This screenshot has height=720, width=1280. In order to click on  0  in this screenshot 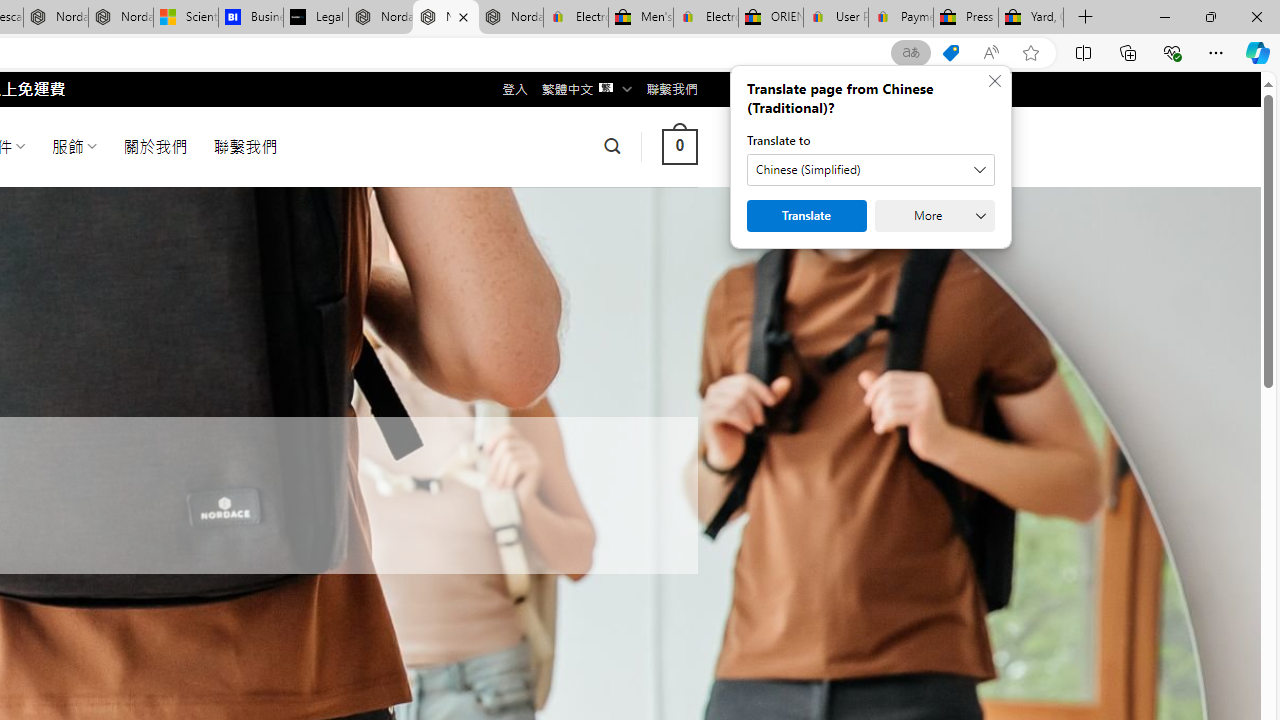, I will do `click(679, 146)`.